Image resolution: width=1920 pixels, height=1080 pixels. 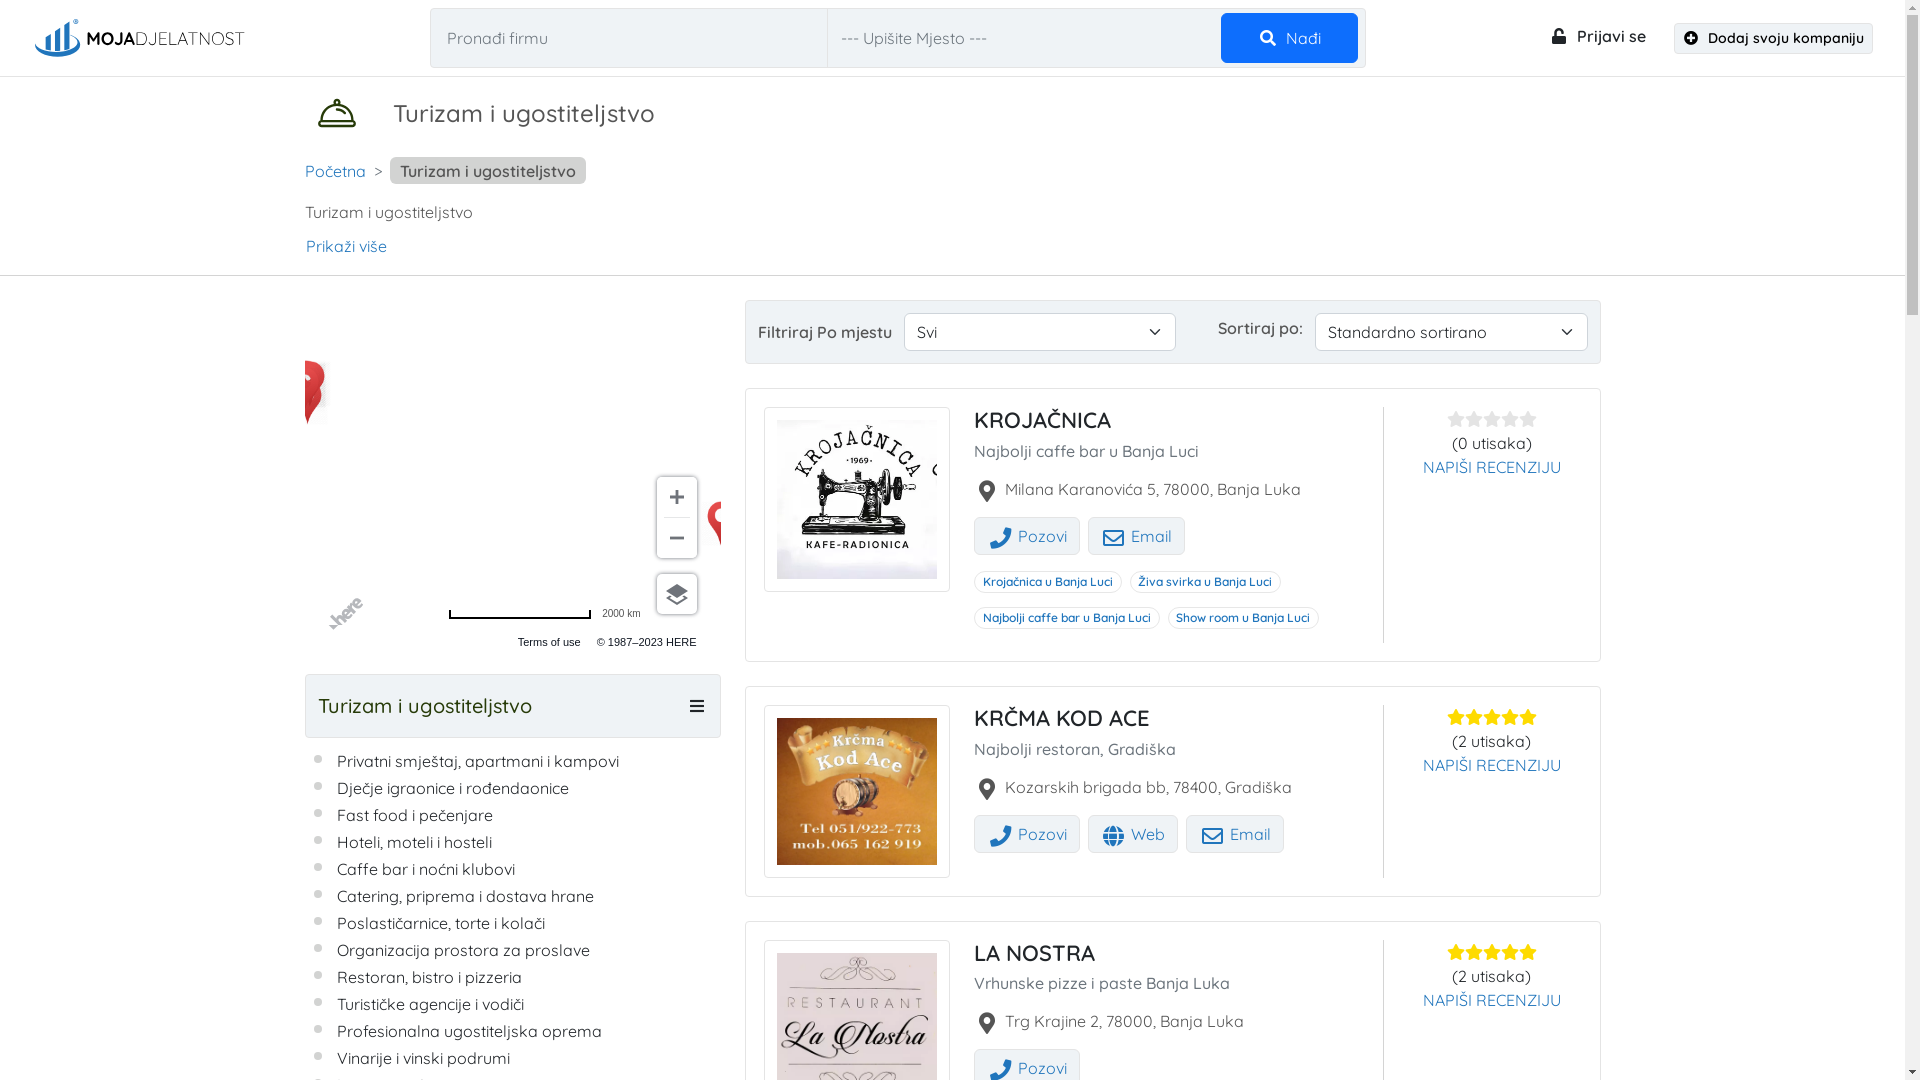 What do you see at coordinates (1067, 618) in the screenshot?
I see `Najbolji caffe bar u Banja Luci` at bounding box center [1067, 618].